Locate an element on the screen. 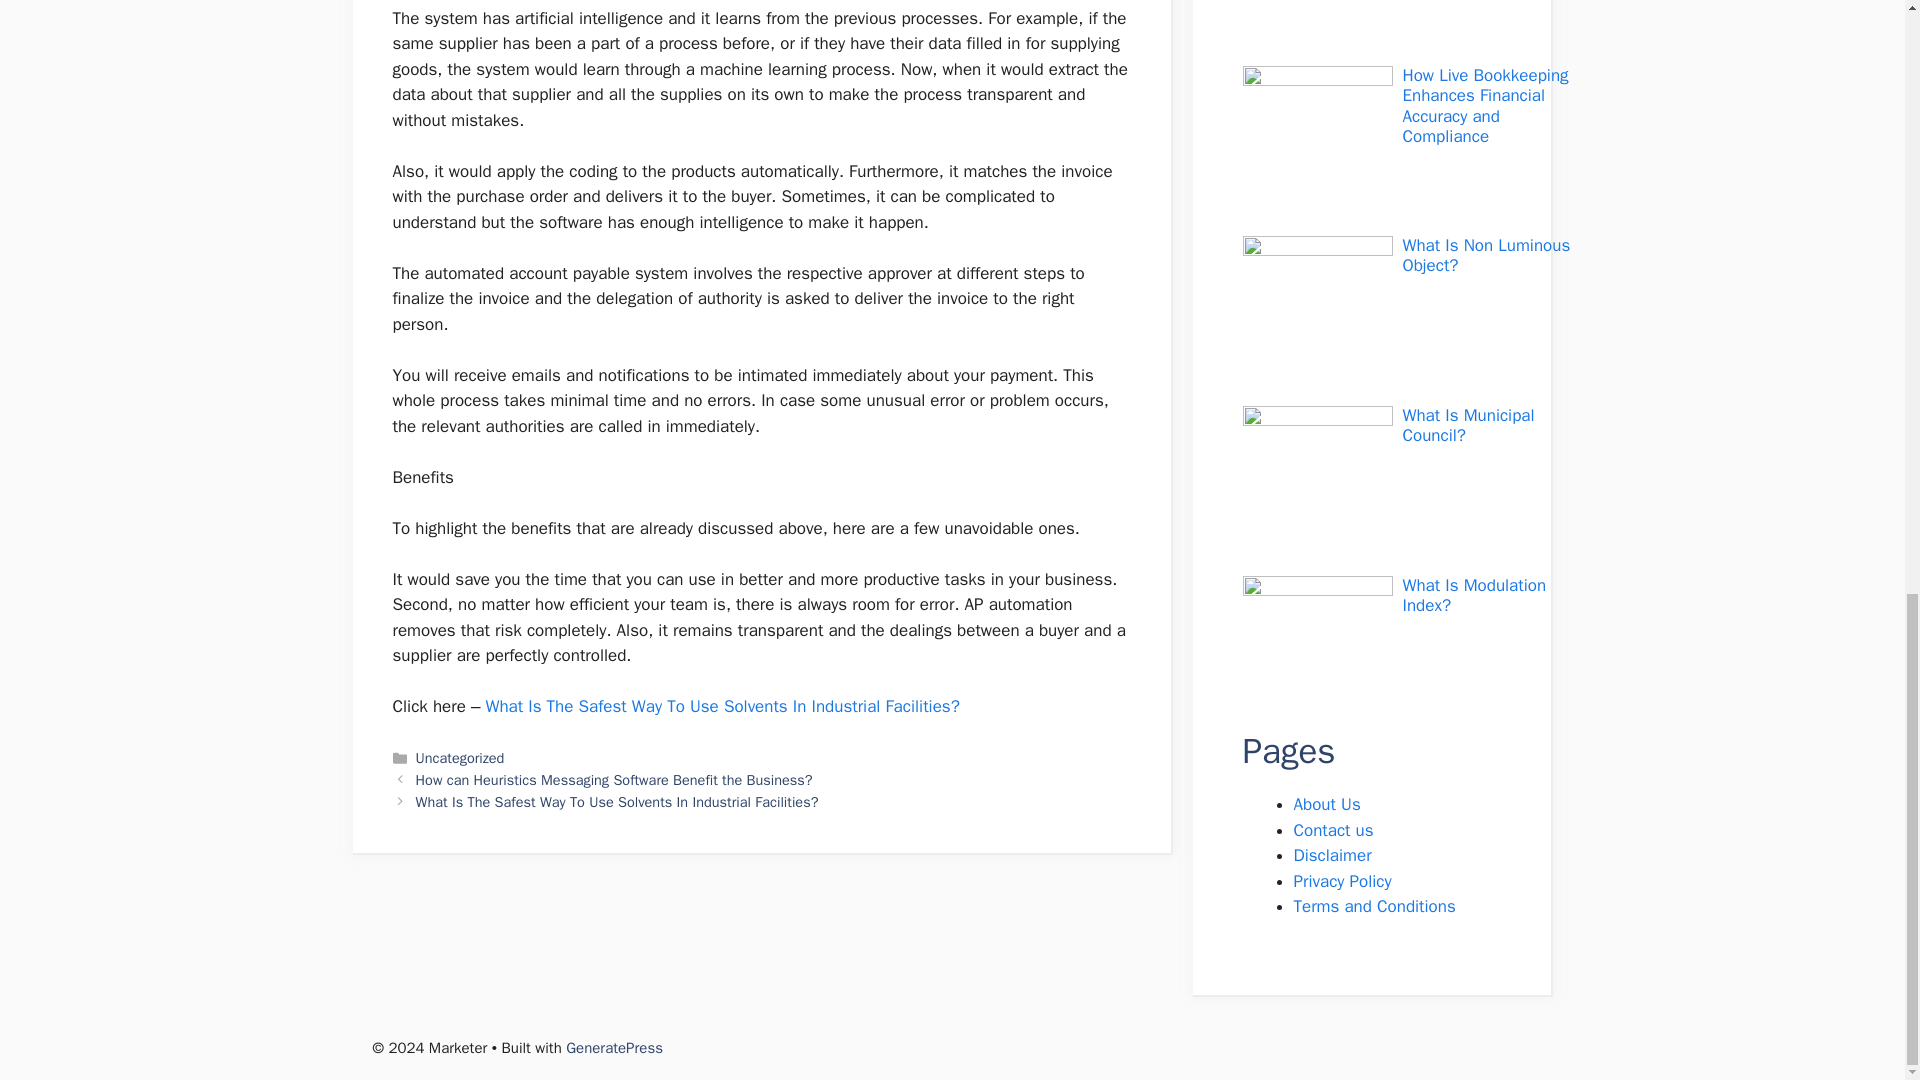 The height and width of the screenshot is (1080, 1920). What Is Non Luminous Object? is located at coordinates (1486, 256).